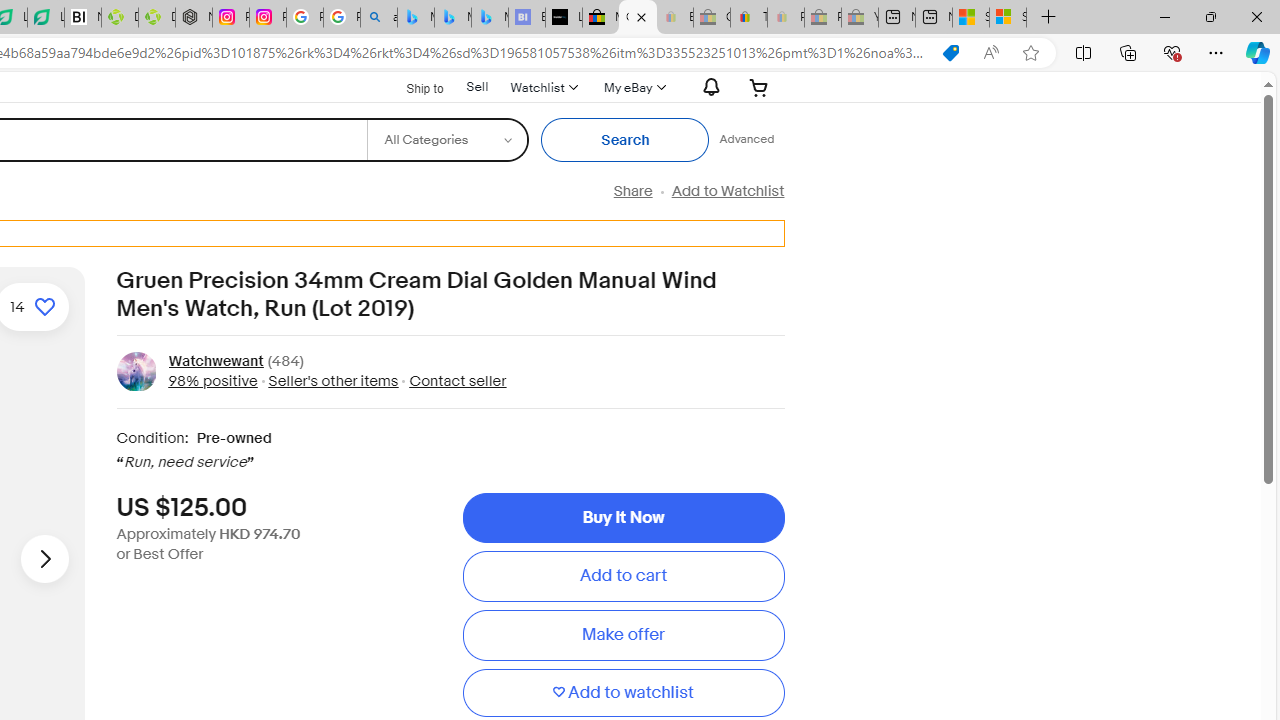 This screenshot has height=720, width=1280. What do you see at coordinates (286, 362) in the screenshot?
I see `(484)` at bounding box center [286, 362].